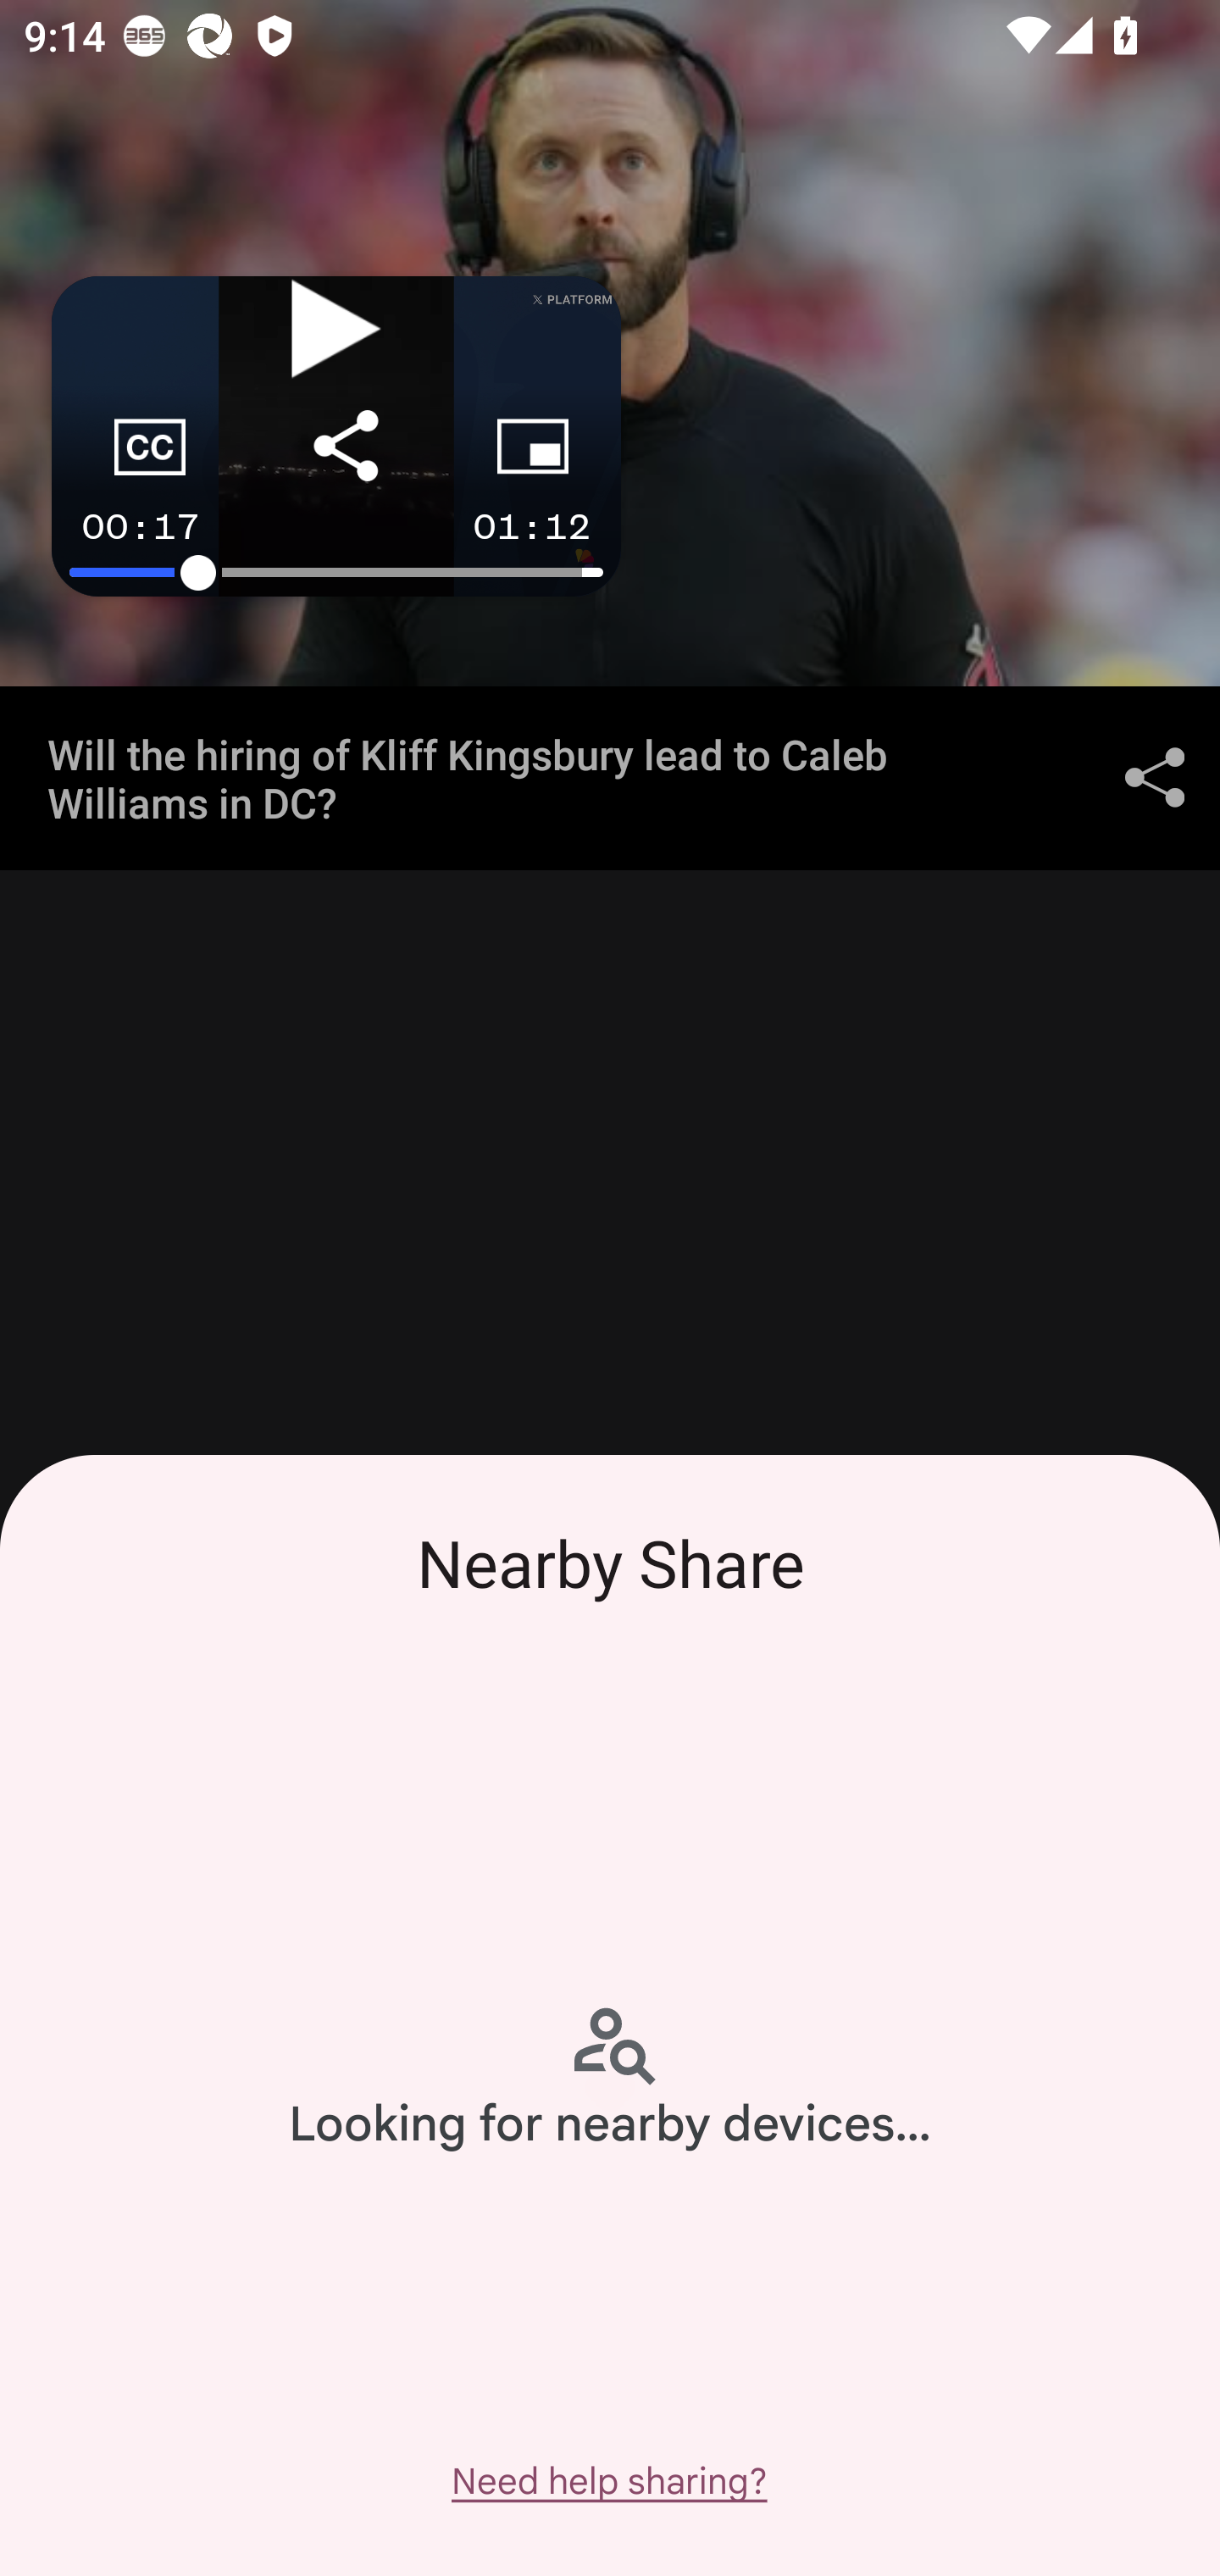  Describe the element at coordinates (608, 2481) in the screenshot. I see `Need help sharing?` at that location.